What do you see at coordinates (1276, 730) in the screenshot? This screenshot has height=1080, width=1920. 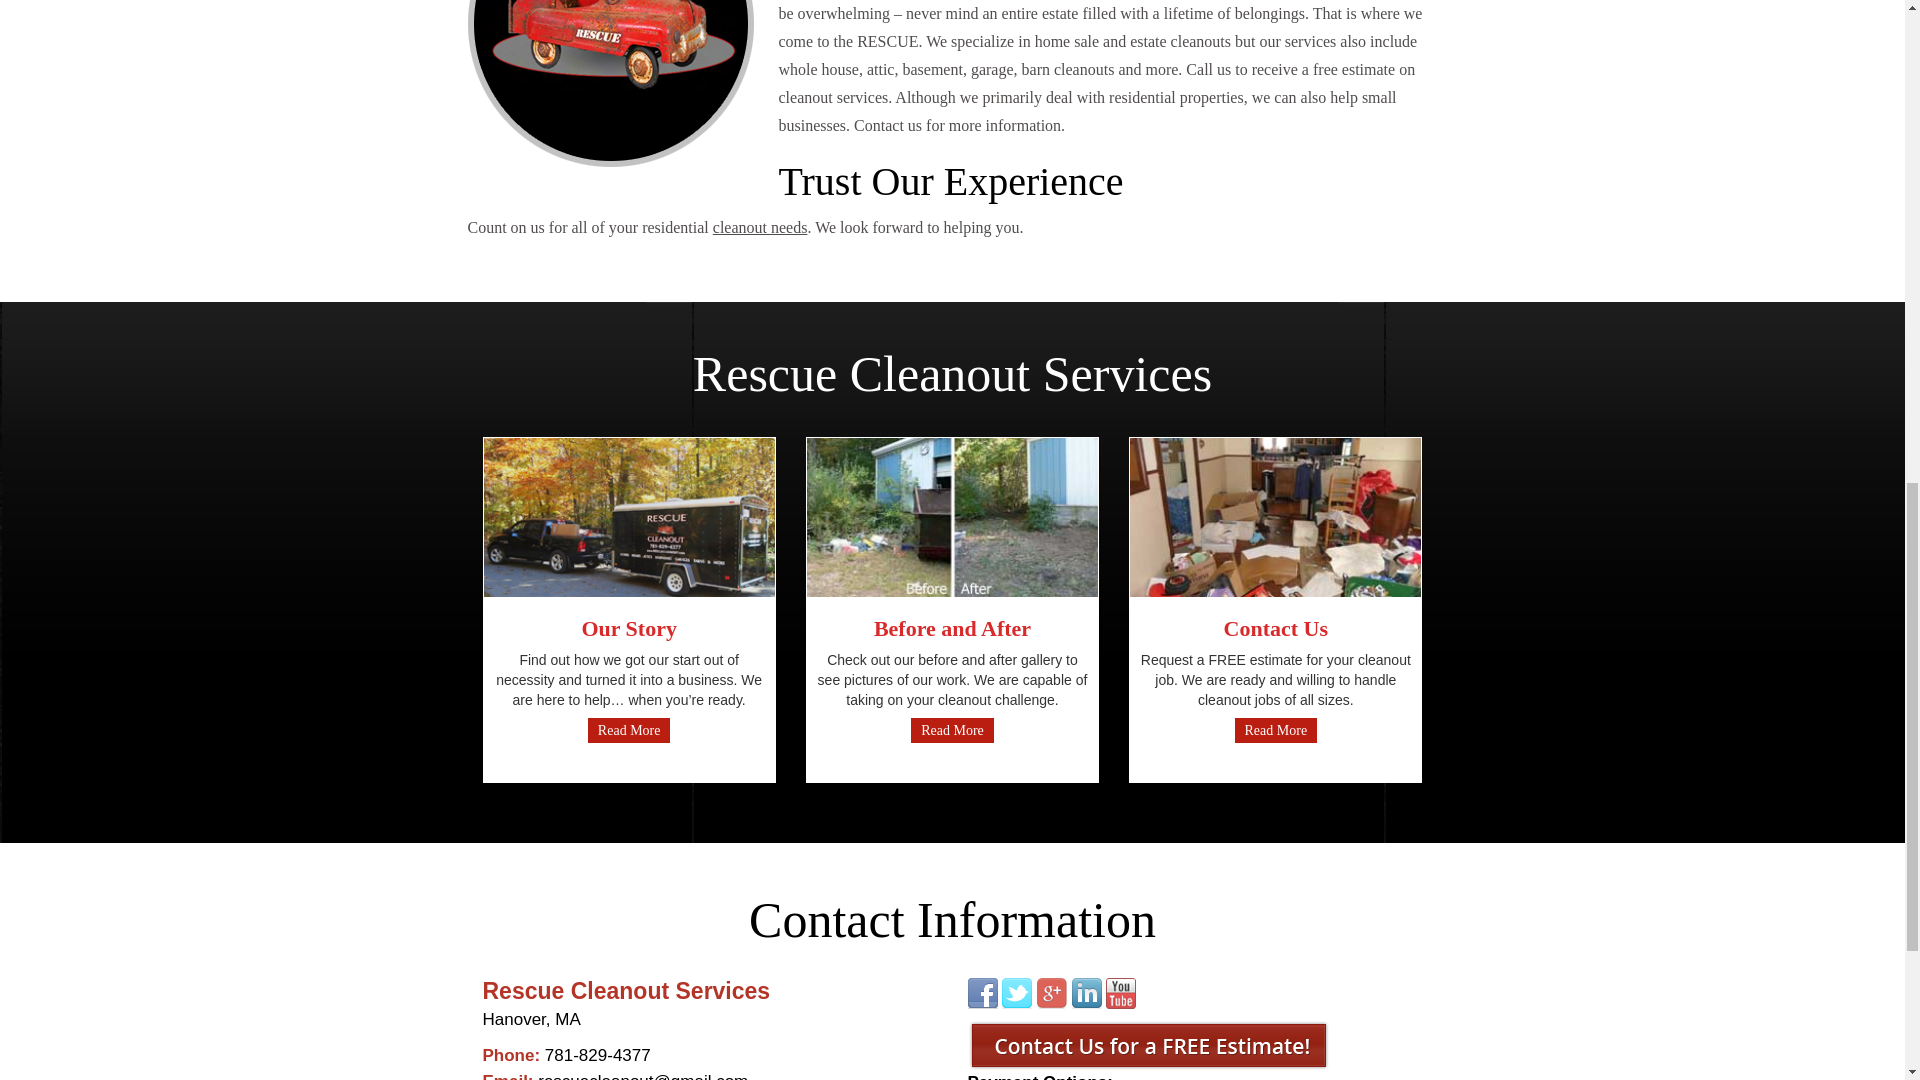 I see `Read More` at bounding box center [1276, 730].